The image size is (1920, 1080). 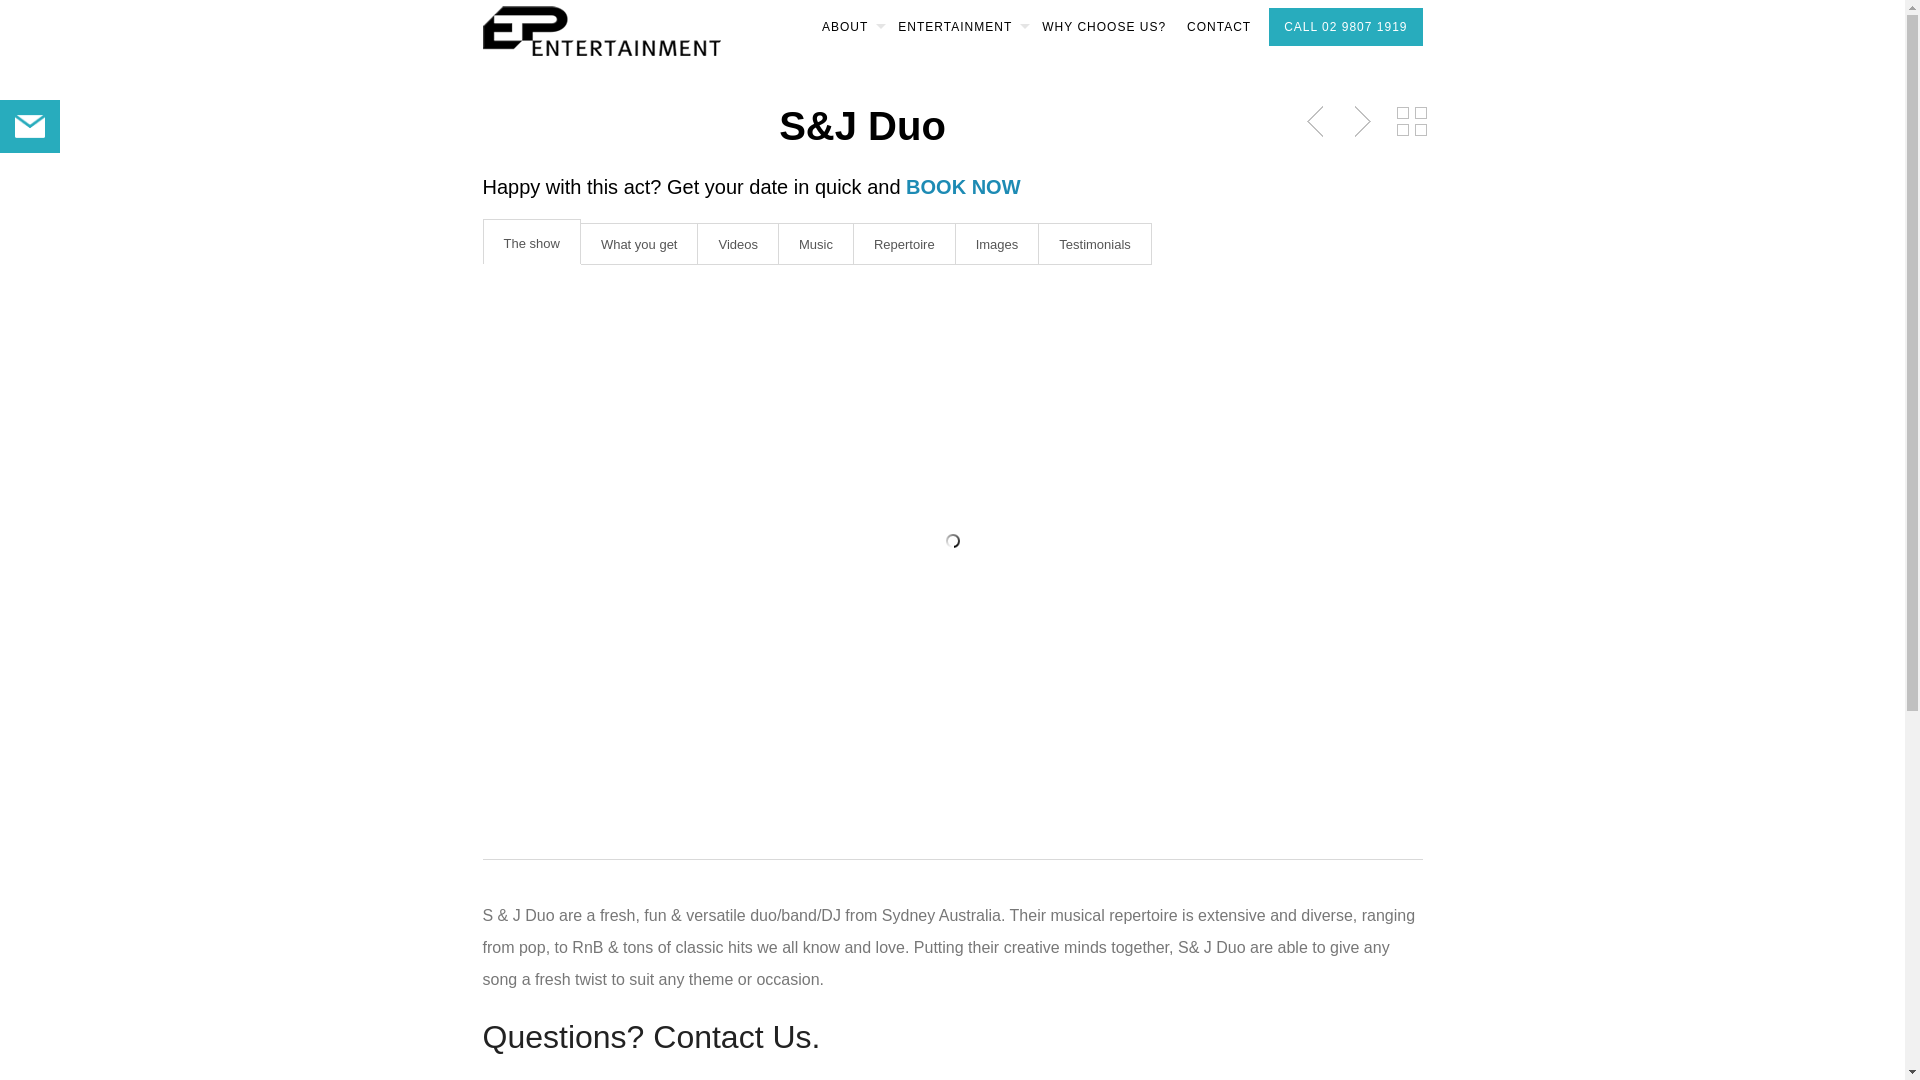 What do you see at coordinates (640, 244) in the screenshot?
I see `What you get` at bounding box center [640, 244].